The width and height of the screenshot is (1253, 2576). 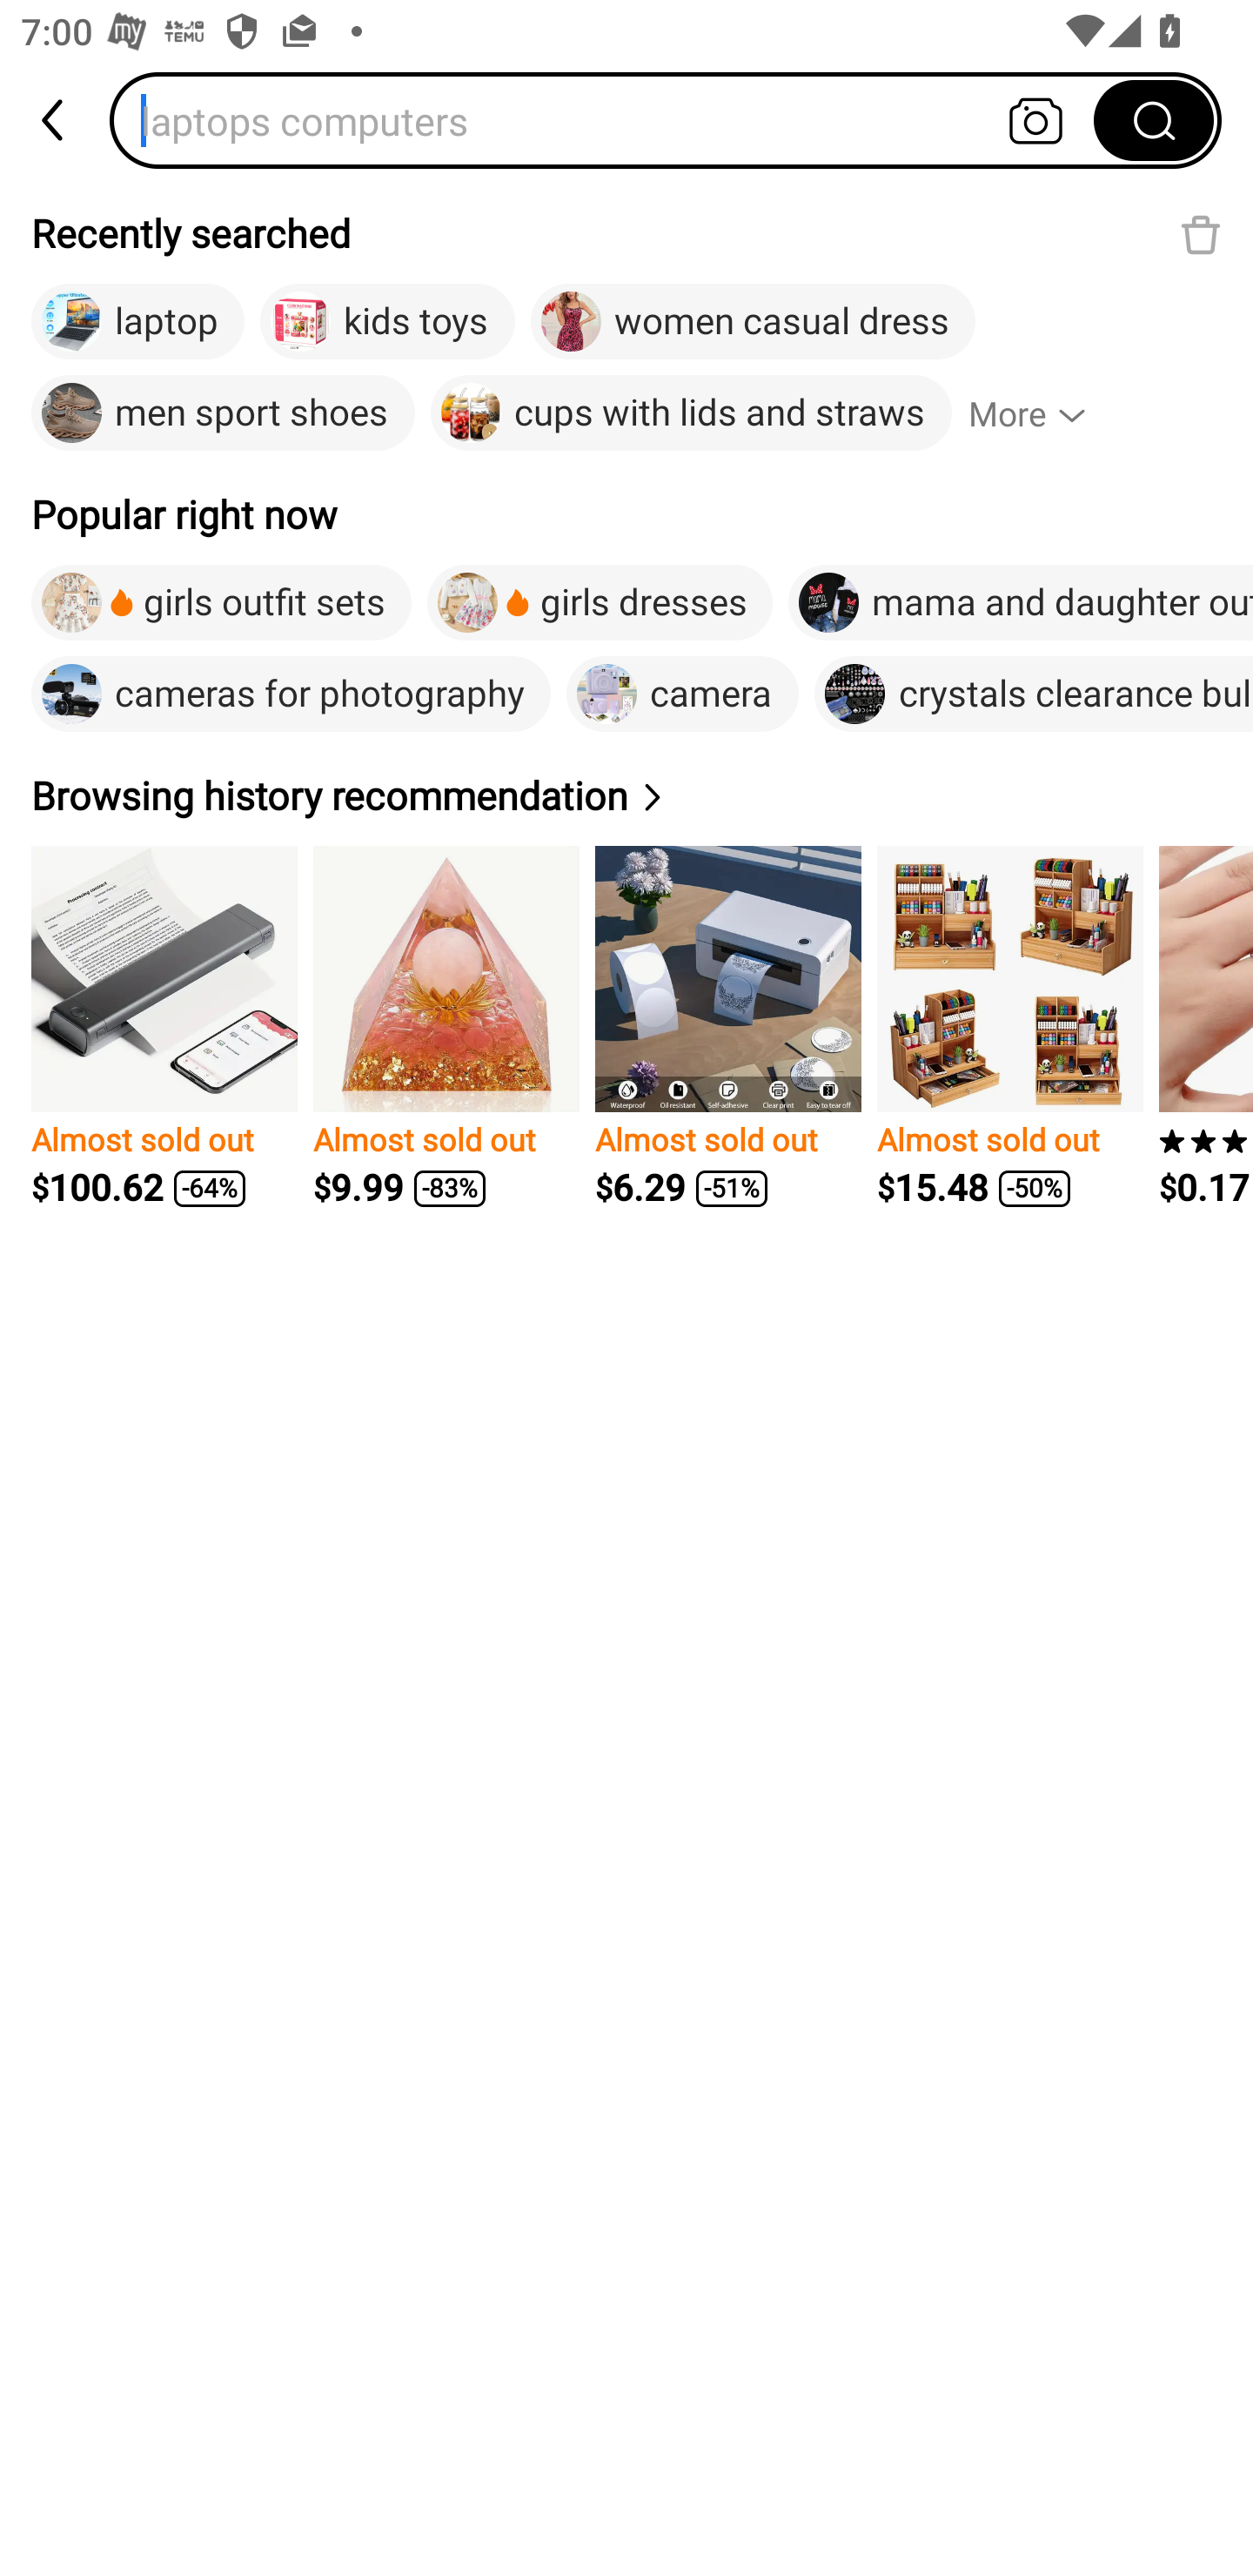 I want to click on Search by photo, so click(x=1035, y=120).